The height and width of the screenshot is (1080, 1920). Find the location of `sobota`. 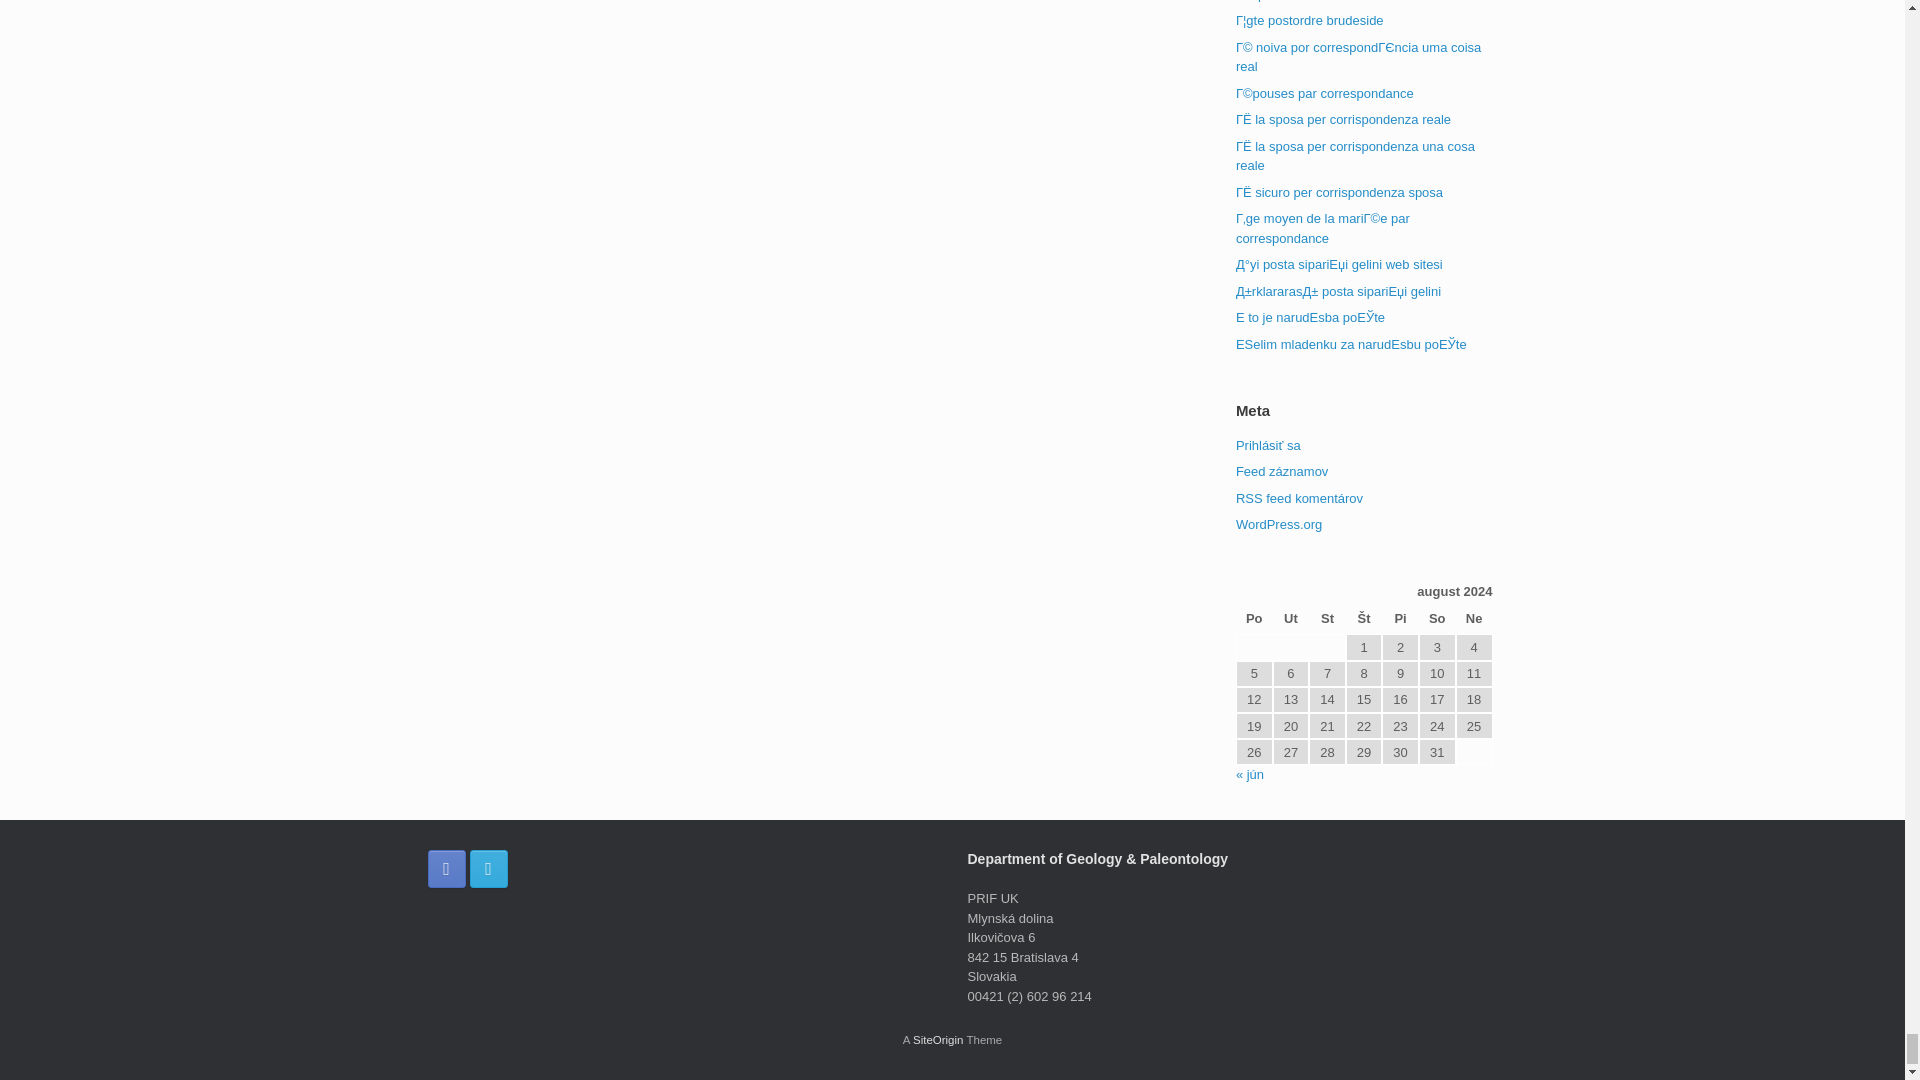

sobota is located at coordinates (1436, 620).